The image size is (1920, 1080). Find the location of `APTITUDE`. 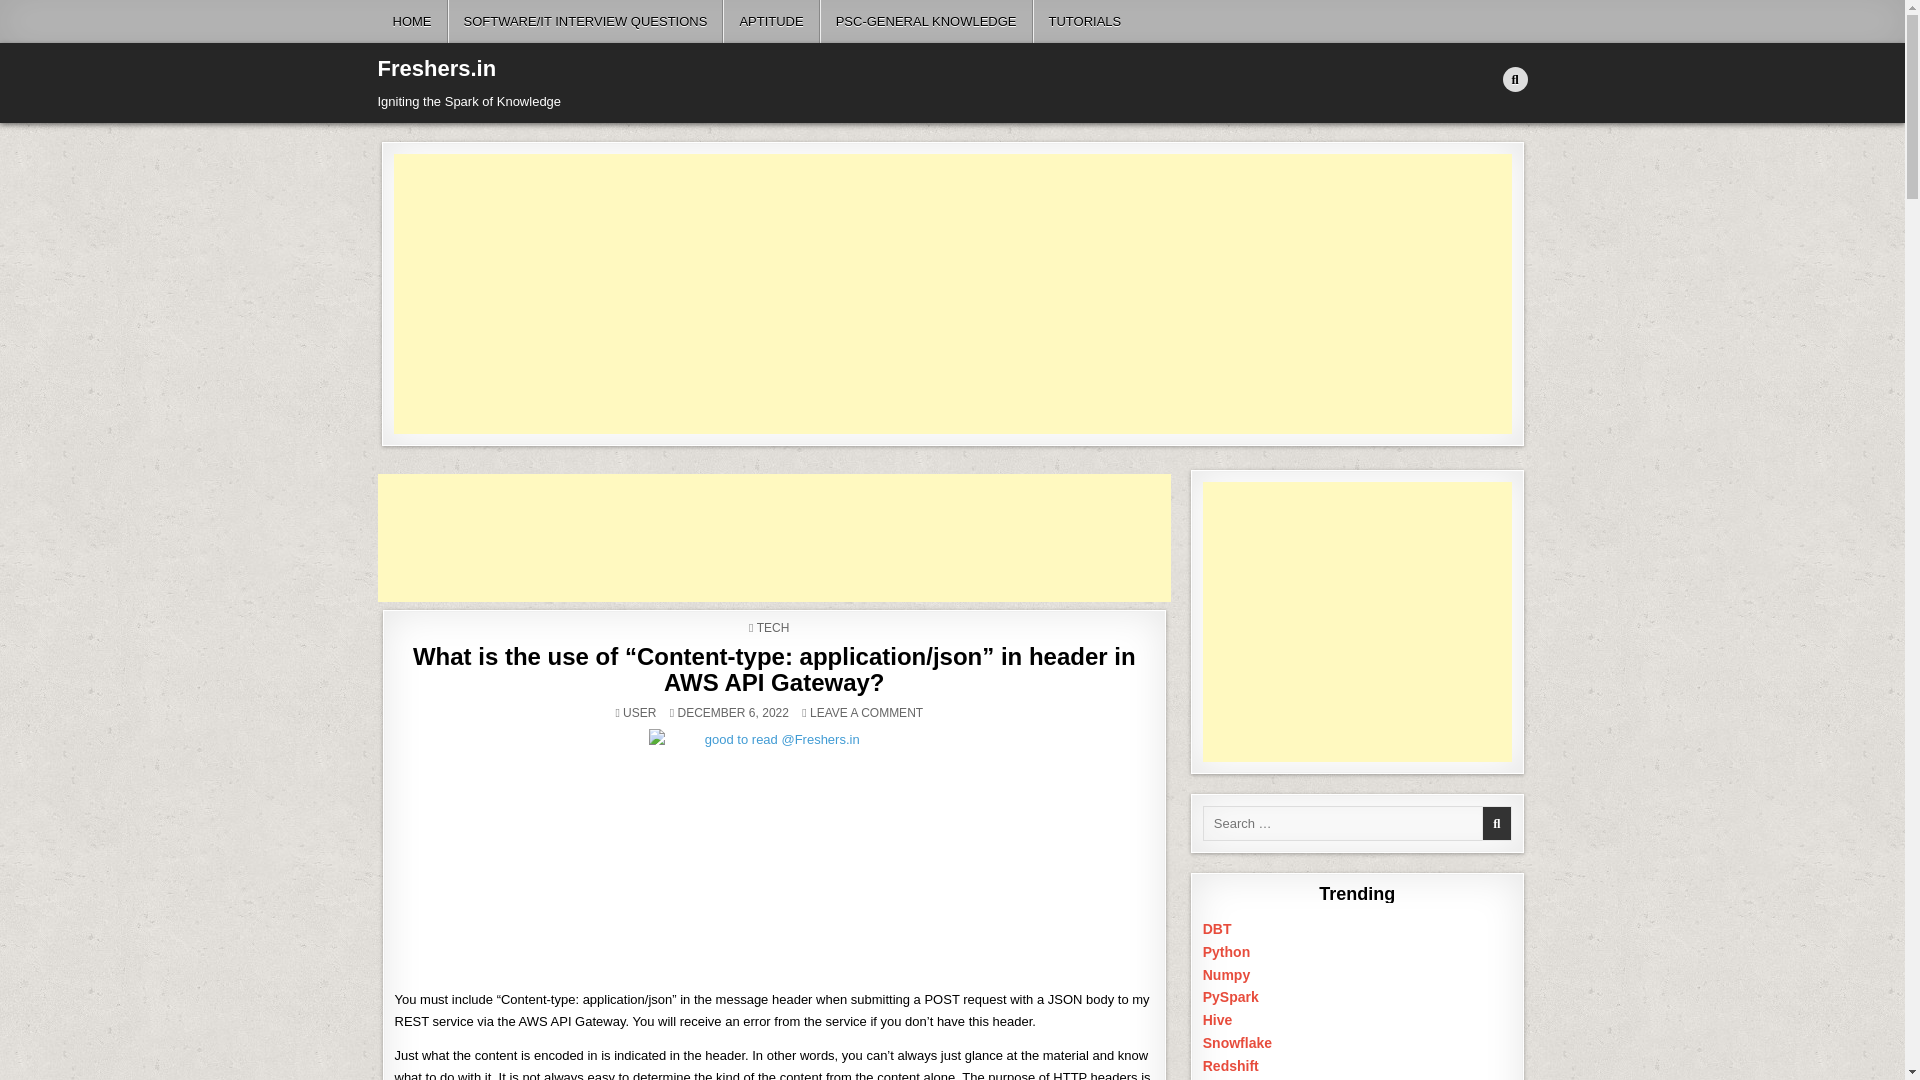

APTITUDE is located at coordinates (771, 22).